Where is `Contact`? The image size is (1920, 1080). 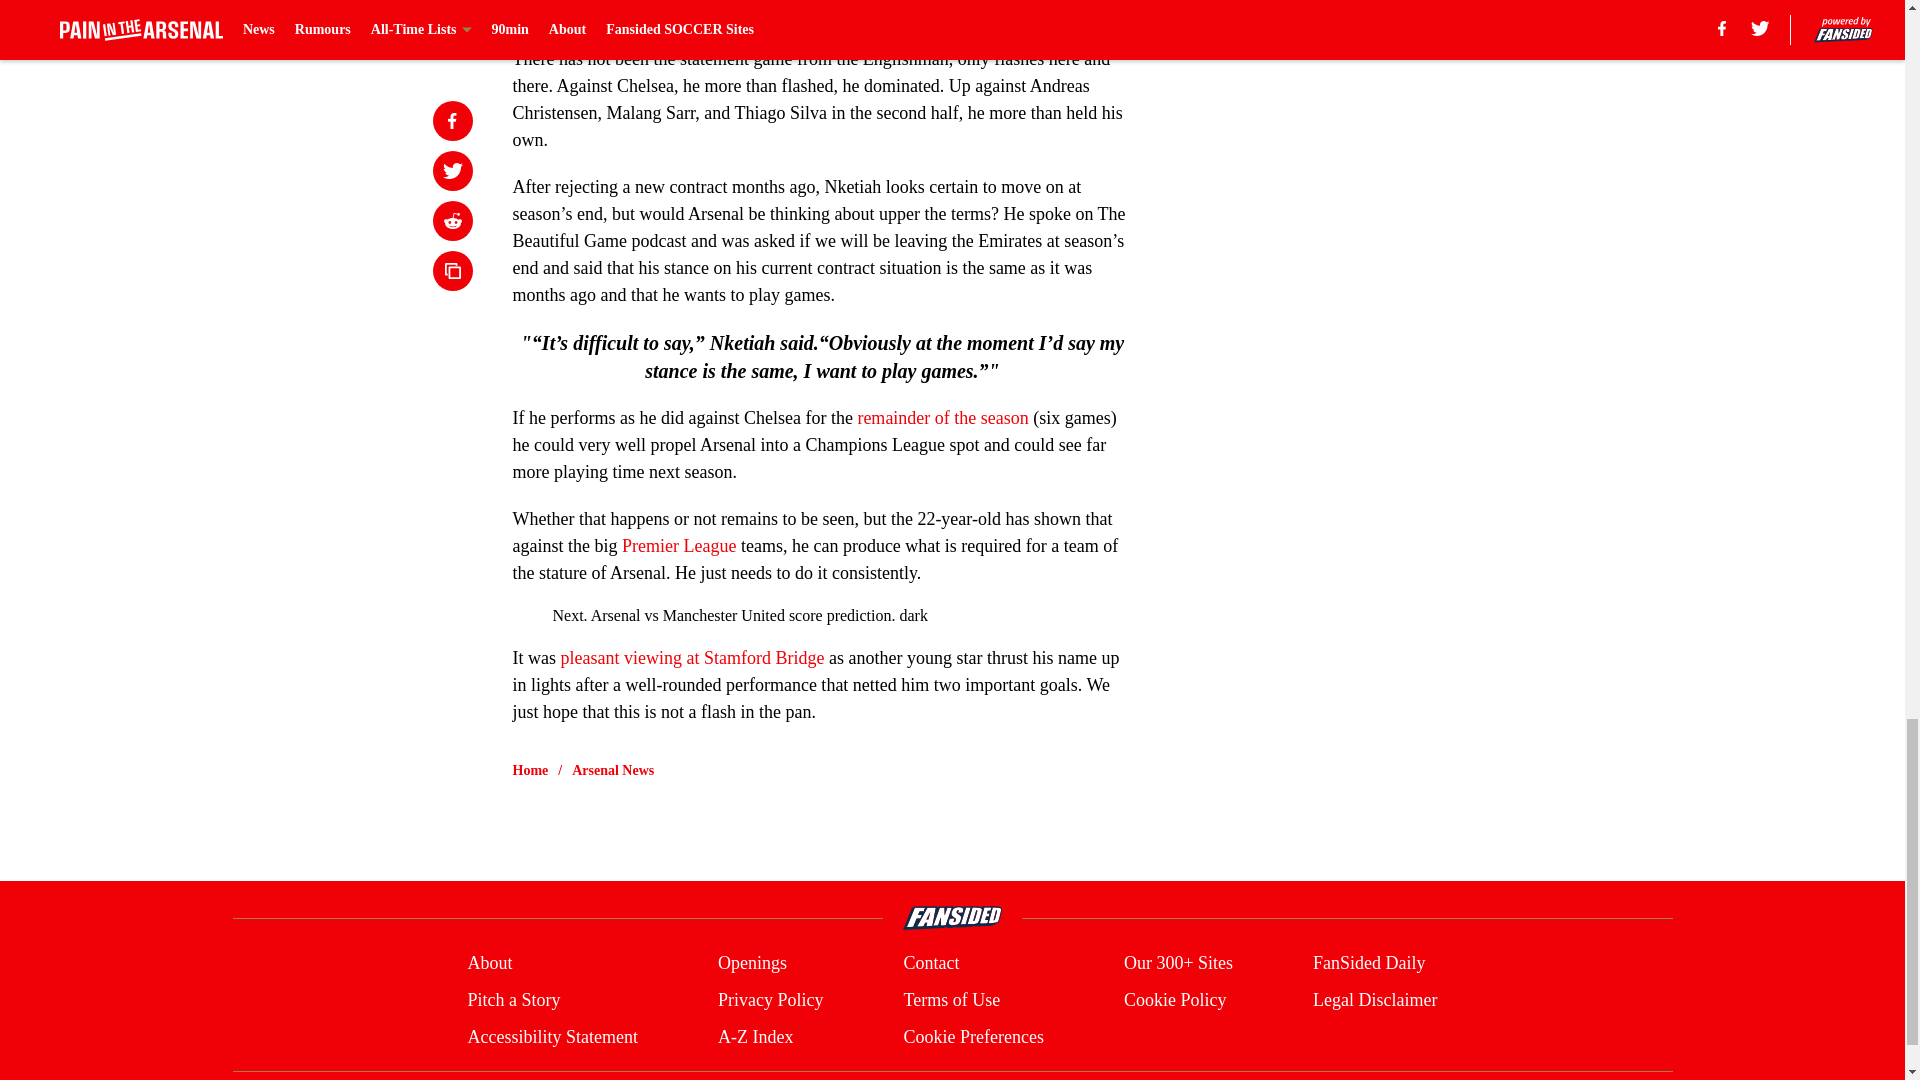
Contact is located at coordinates (930, 964).